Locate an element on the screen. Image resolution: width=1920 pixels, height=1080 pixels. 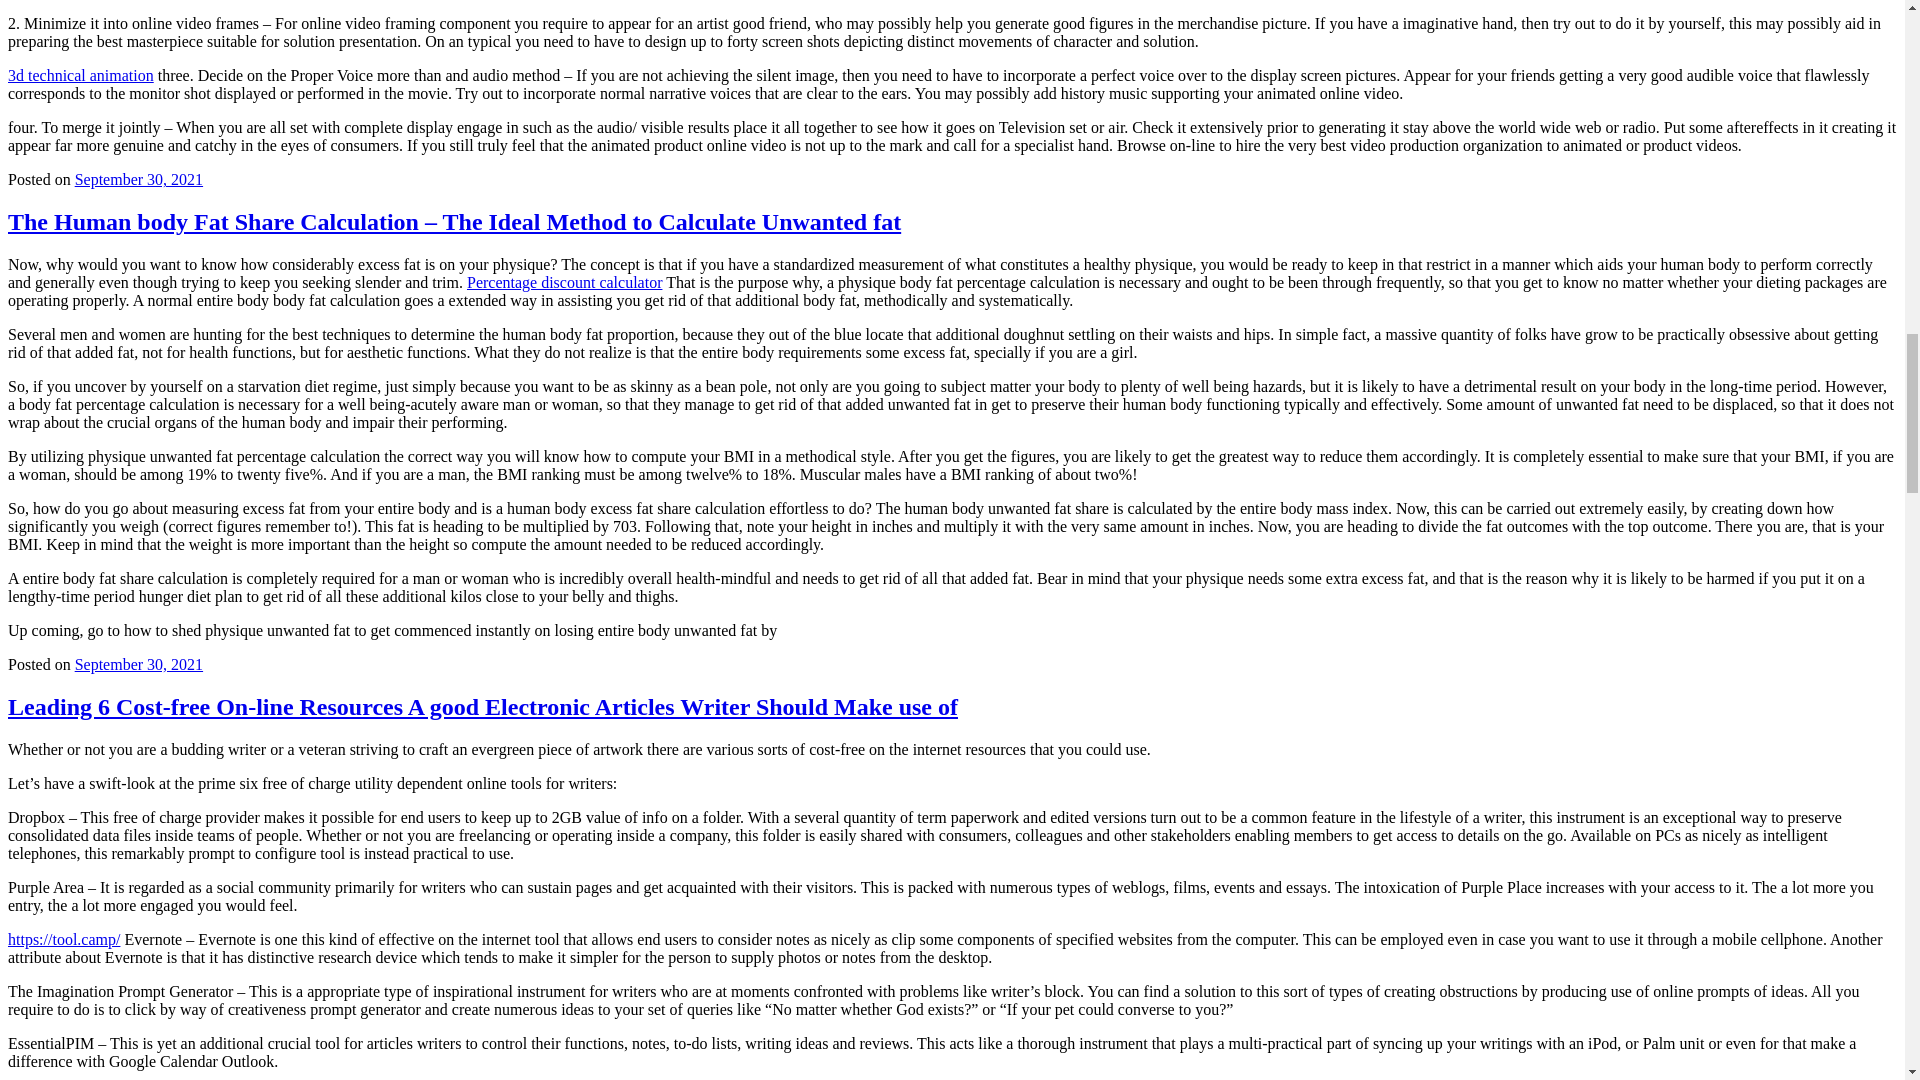
Percentage discount calculator is located at coordinates (564, 282).